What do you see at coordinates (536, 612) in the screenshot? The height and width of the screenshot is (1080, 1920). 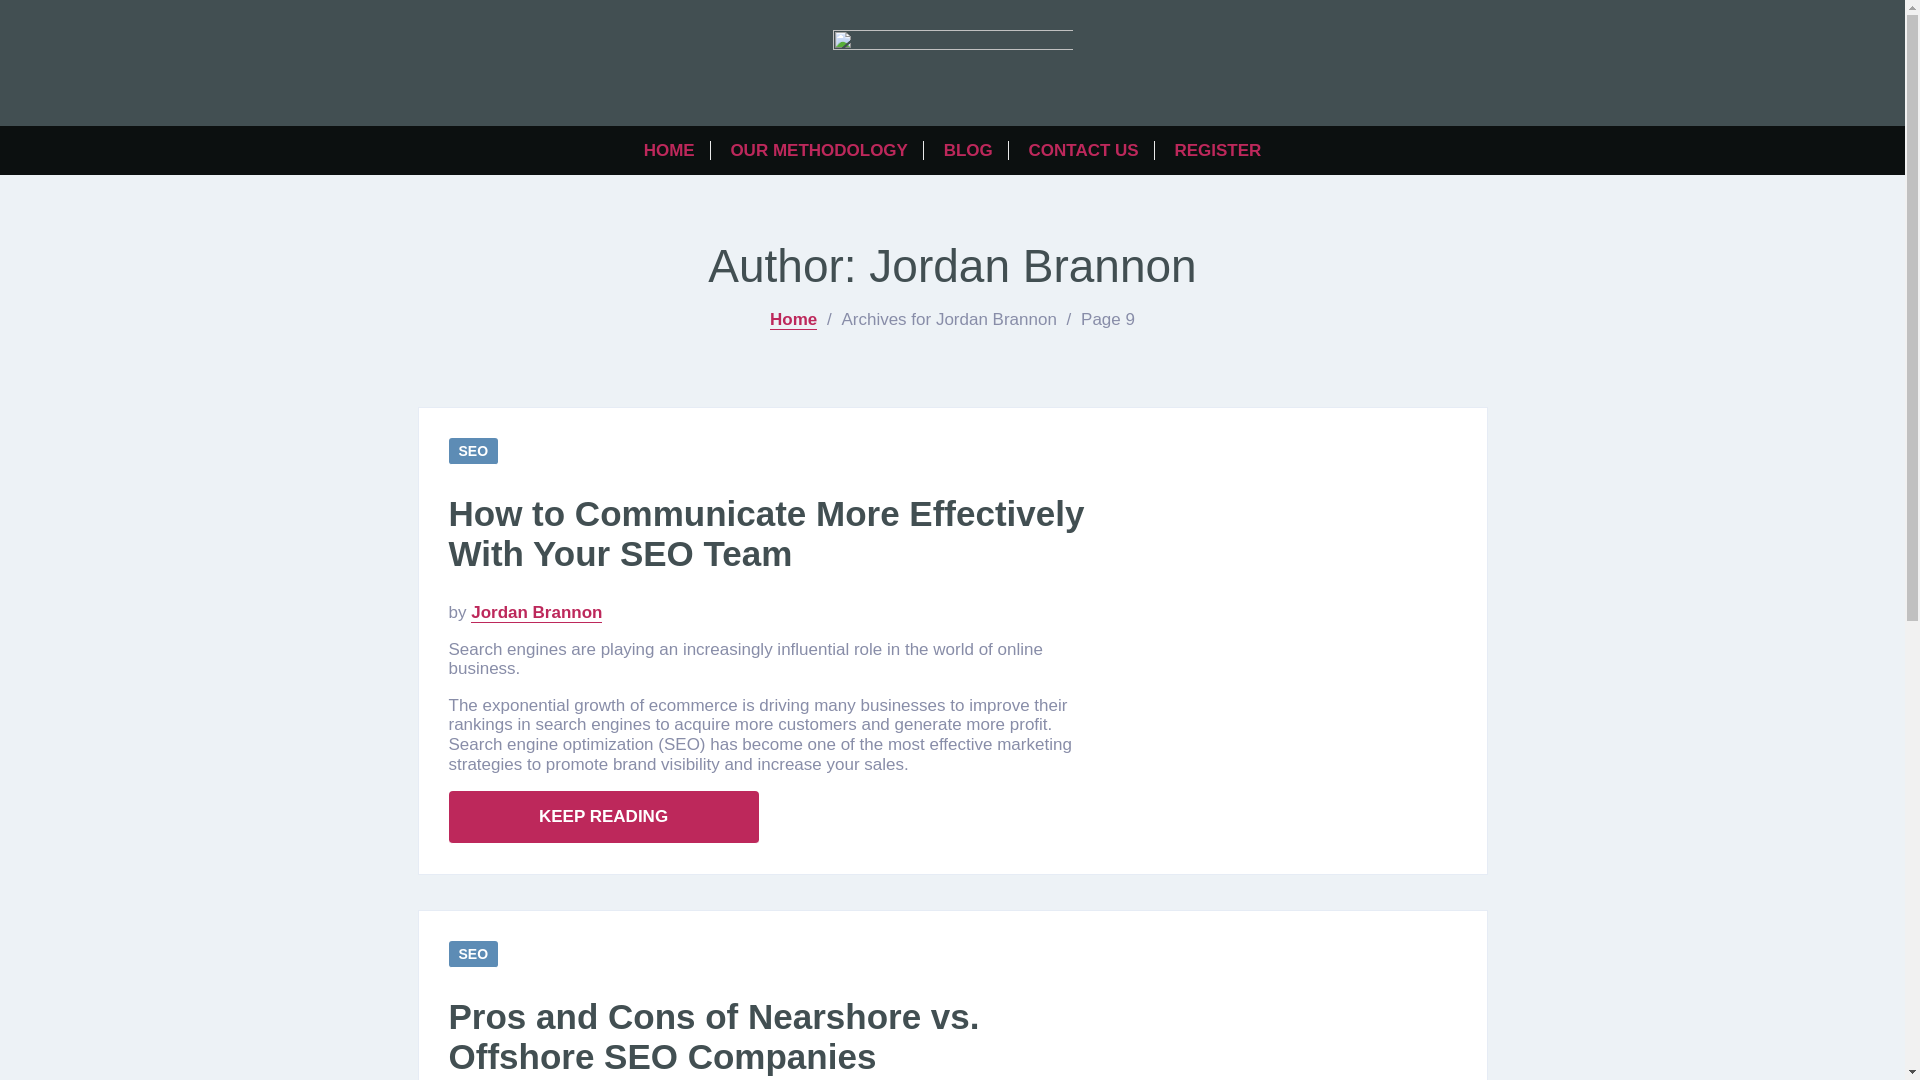 I see `Jordan Brannon` at bounding box center [536, 612].